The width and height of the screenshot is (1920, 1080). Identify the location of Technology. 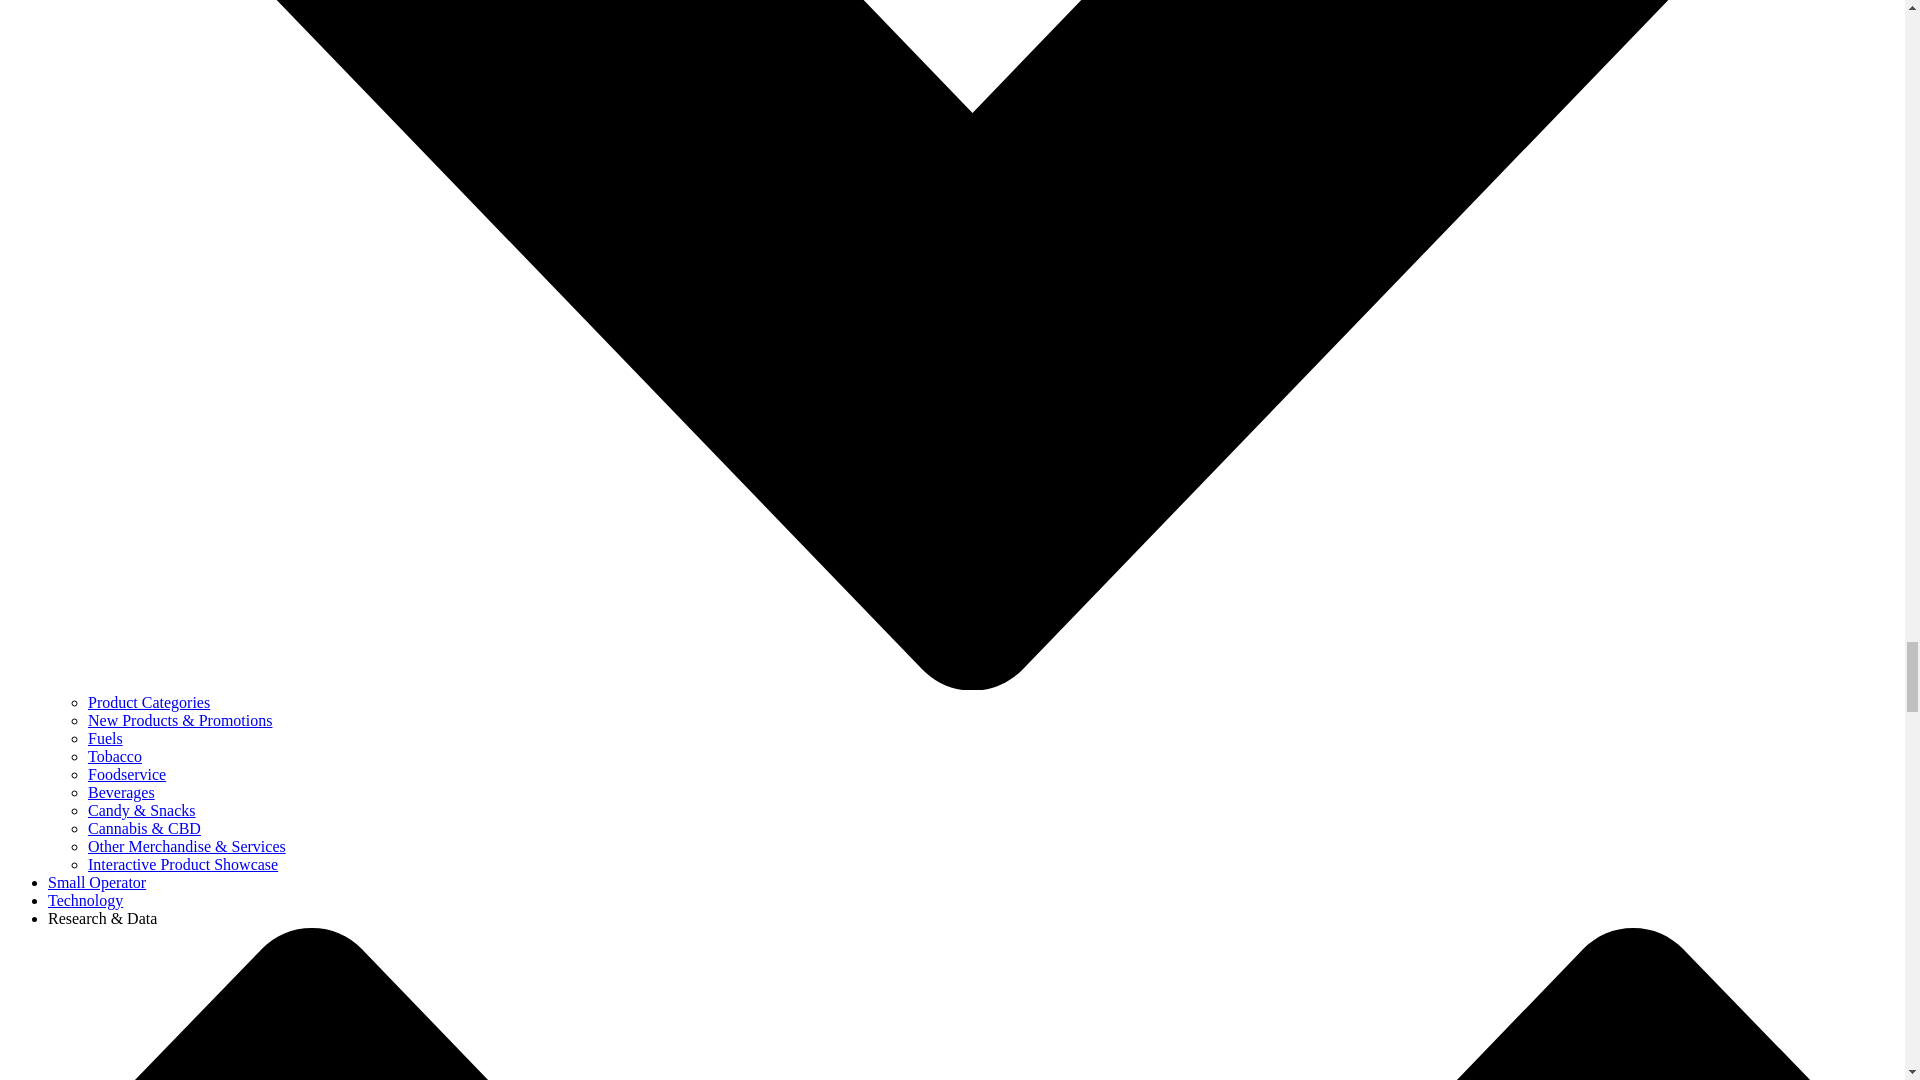
(85, 900).